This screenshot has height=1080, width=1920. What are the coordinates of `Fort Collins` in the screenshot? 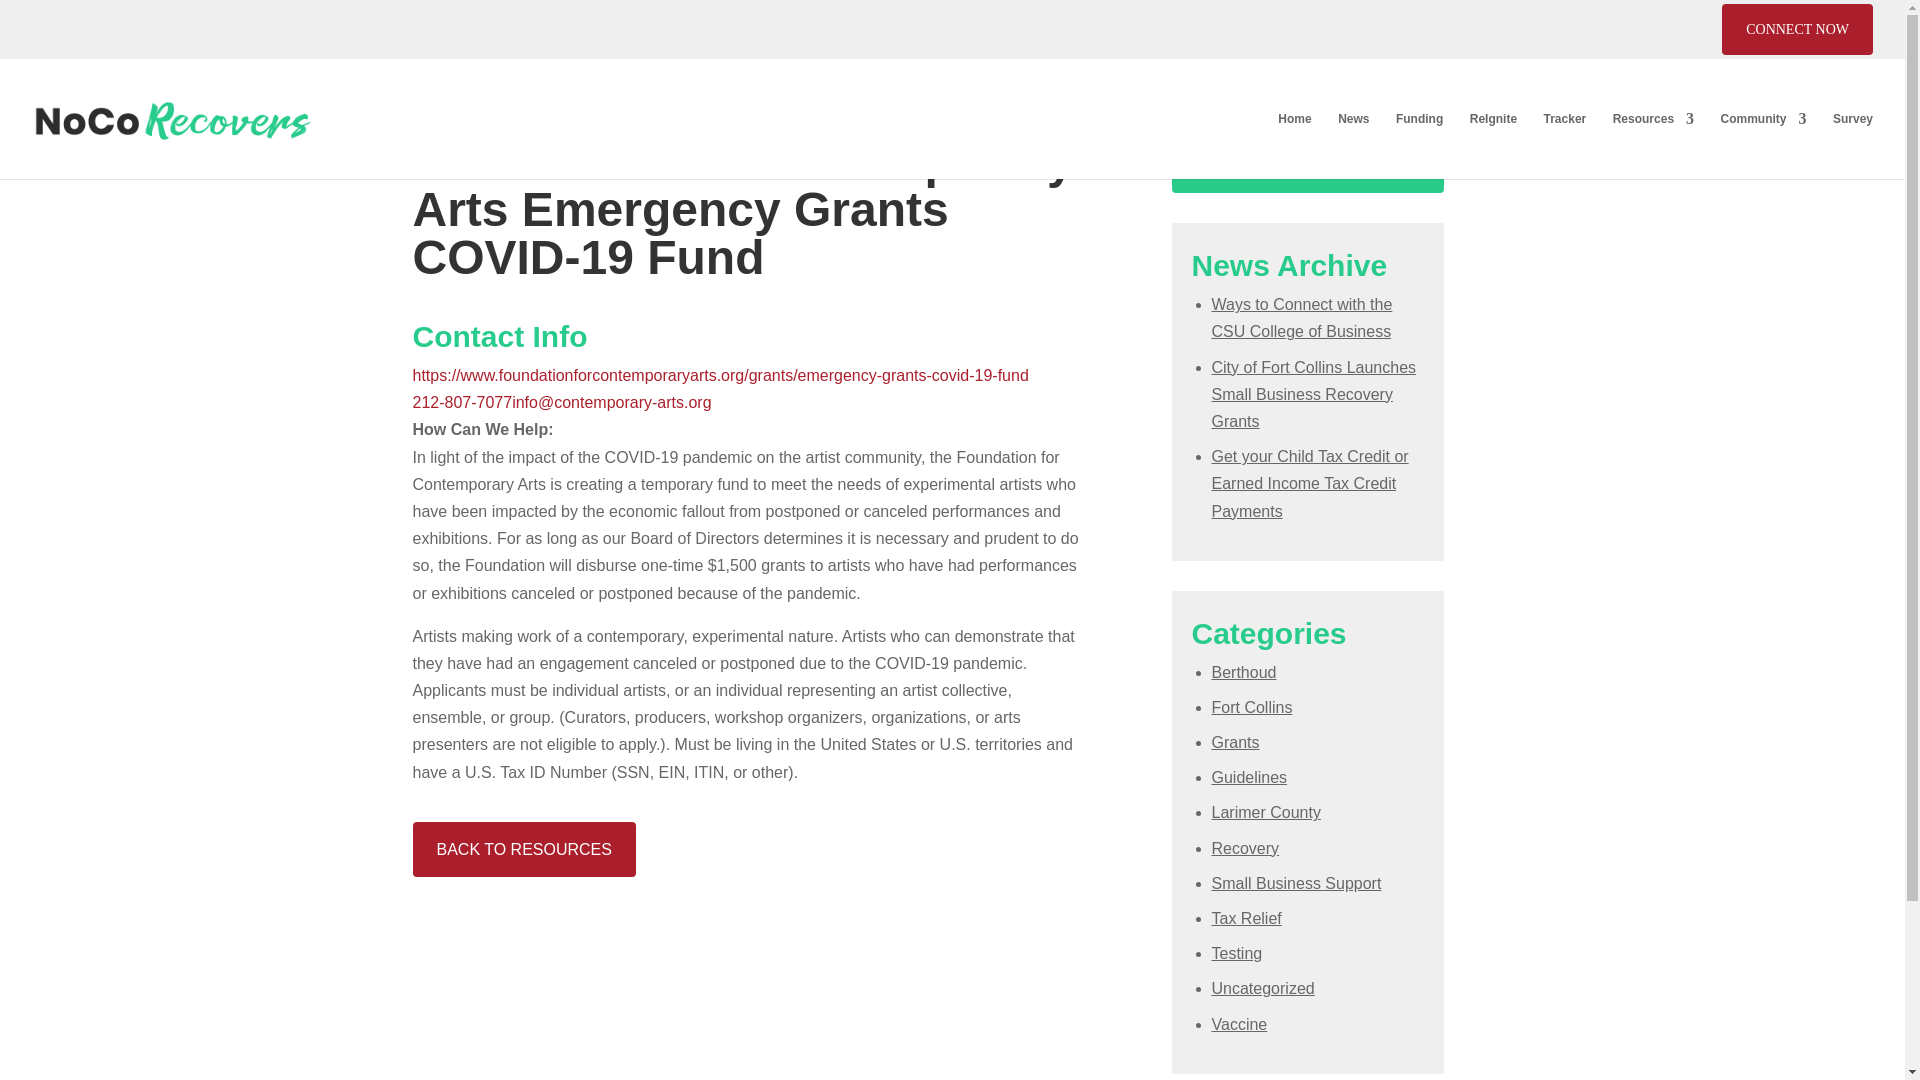 It's located at (1252, 707).